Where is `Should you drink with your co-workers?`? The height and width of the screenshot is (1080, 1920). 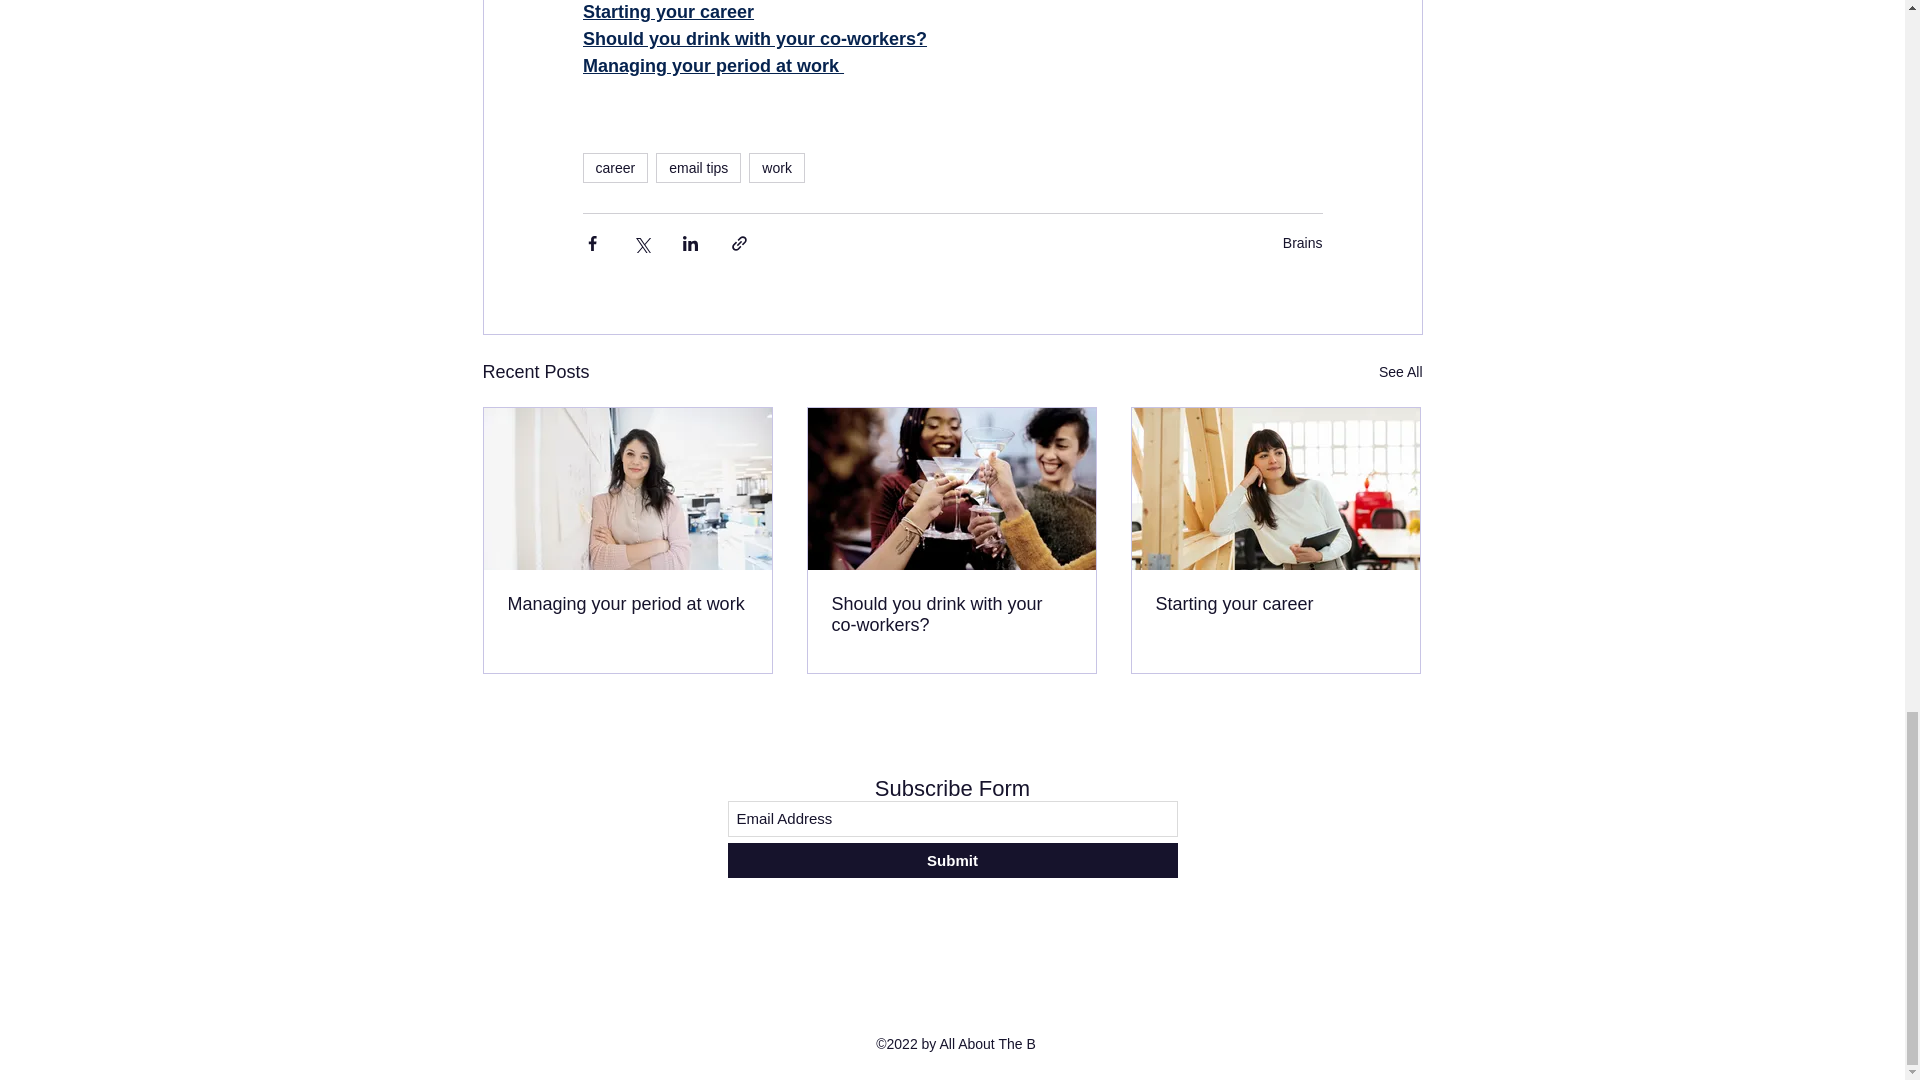
Should you drink with your co-workers? is located at coordinates (753, 38).